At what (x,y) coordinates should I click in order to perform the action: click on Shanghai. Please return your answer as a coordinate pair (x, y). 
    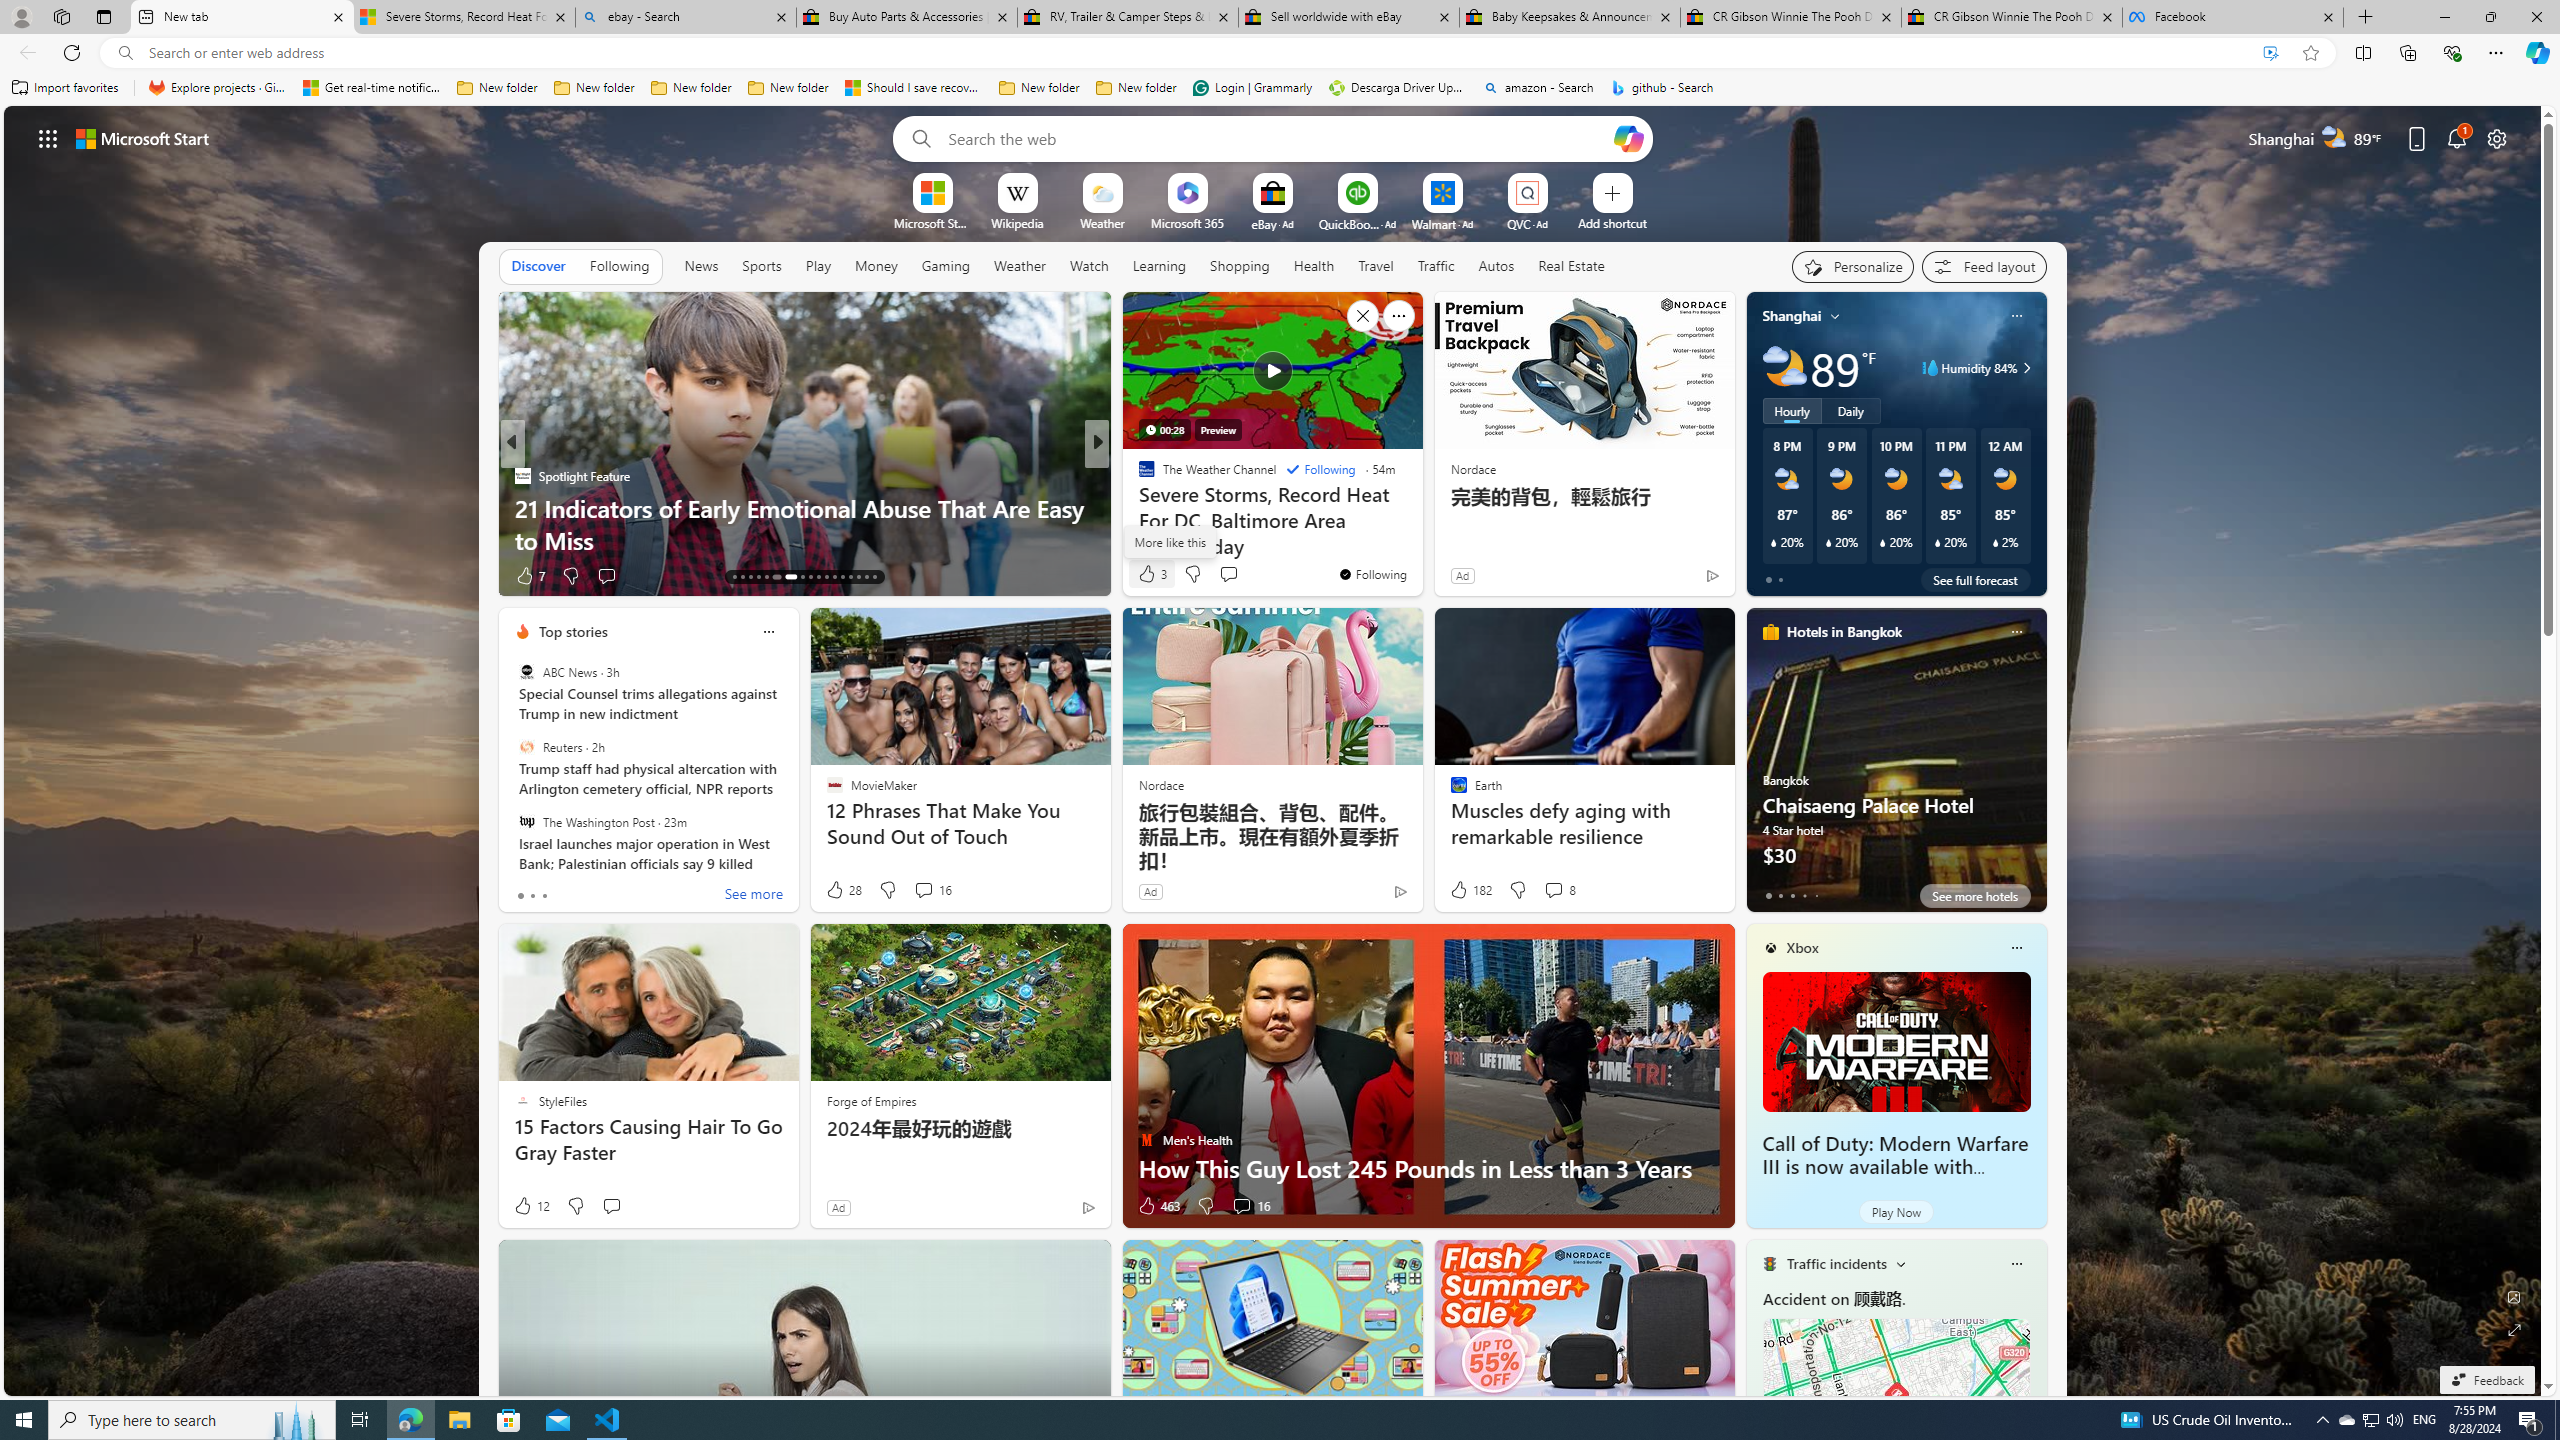
    Looking at the image, I should click on (1792, 316).